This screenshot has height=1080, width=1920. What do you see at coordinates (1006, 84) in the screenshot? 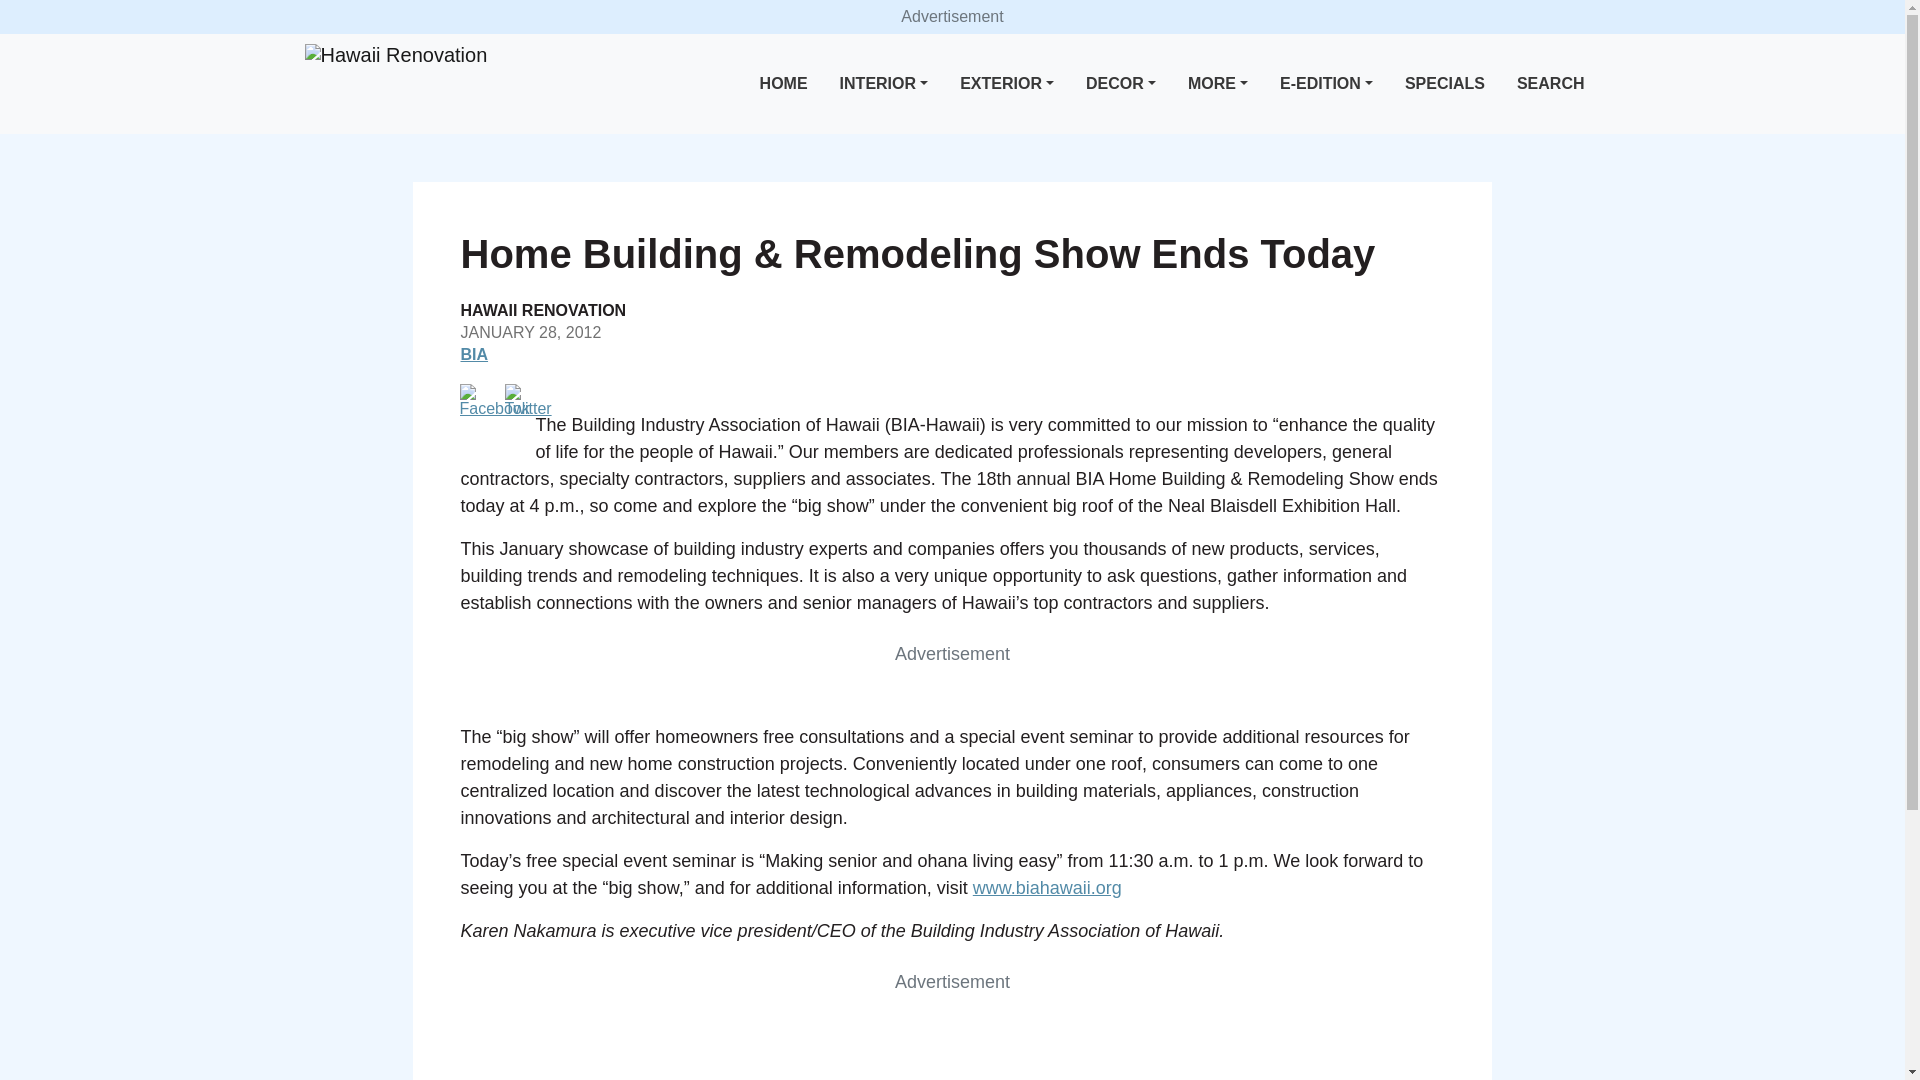
I see `EXTERIOR` at bounding box center [1006, 84].